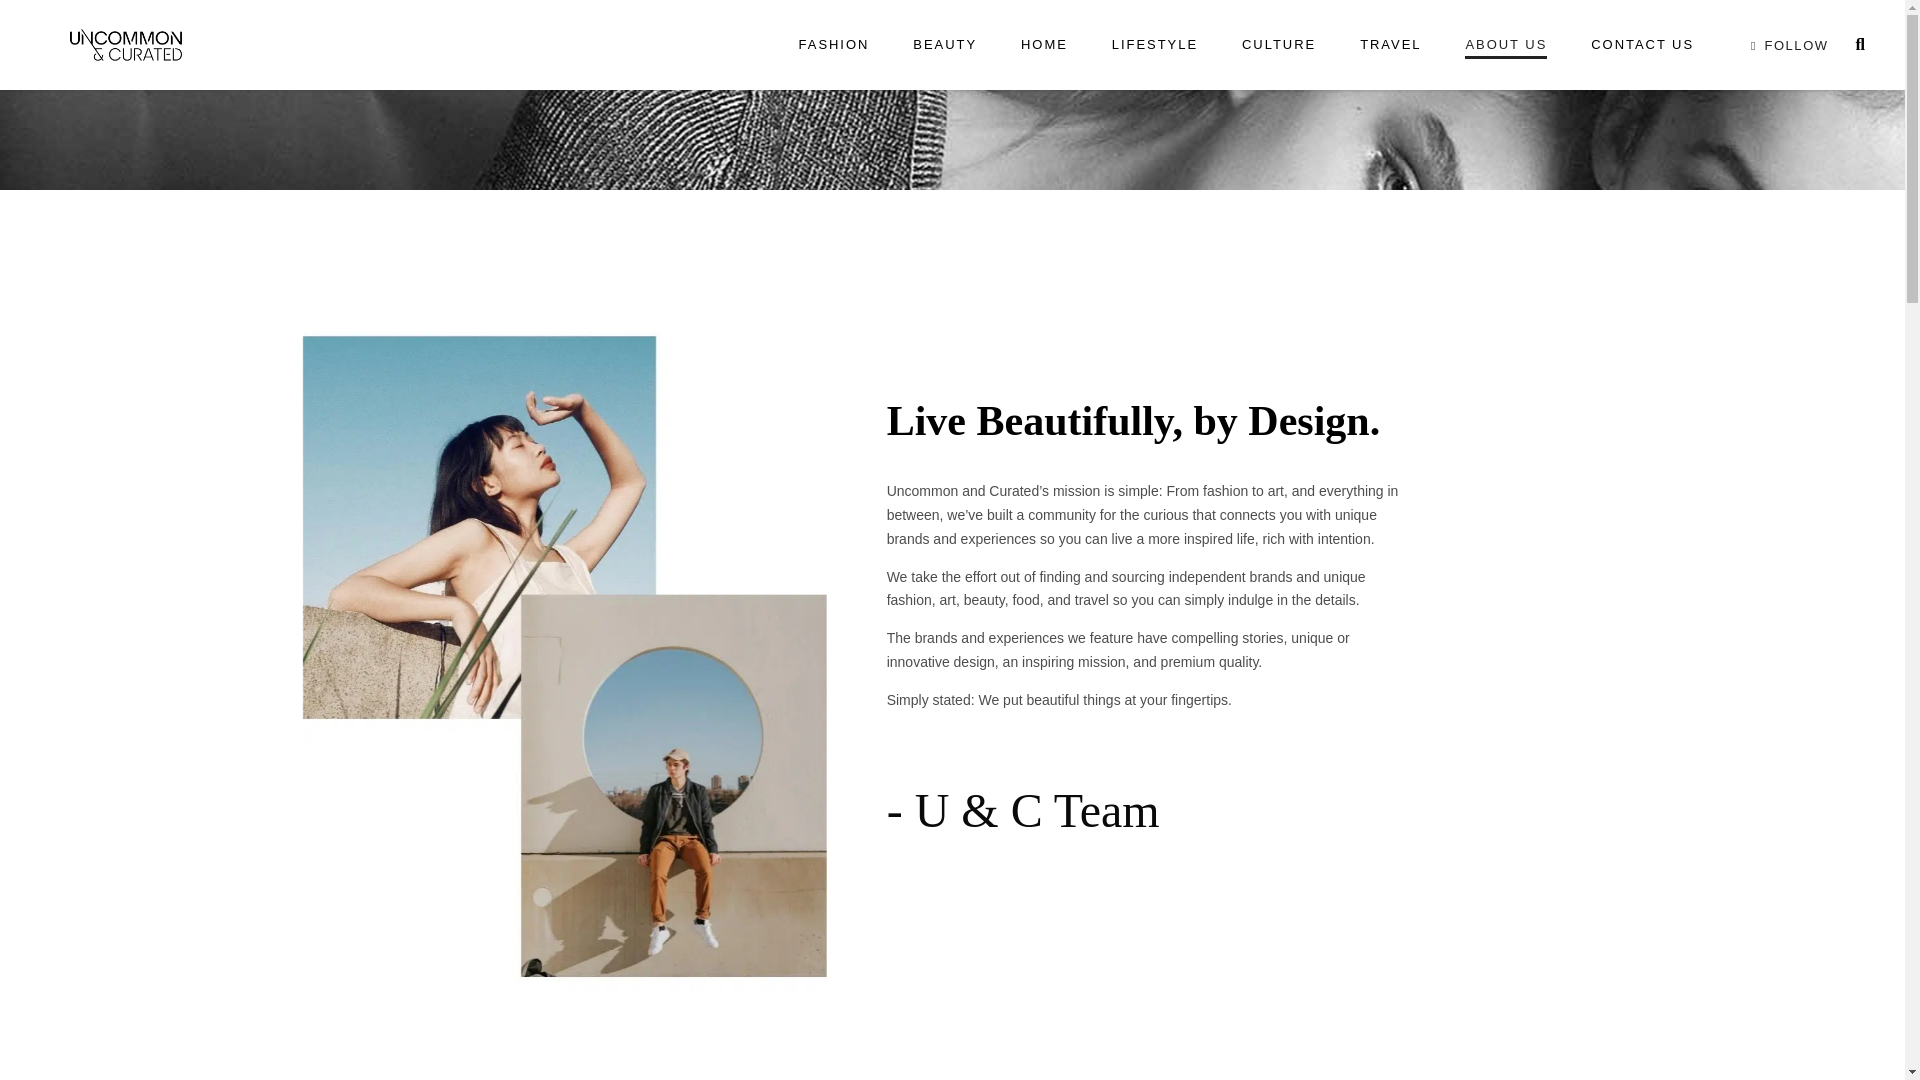 This screenshot has height=1080, width=1920. Describe the element at coordinates (1154, 44) in the screenshot. I see `LIFESTYLE` at that location.